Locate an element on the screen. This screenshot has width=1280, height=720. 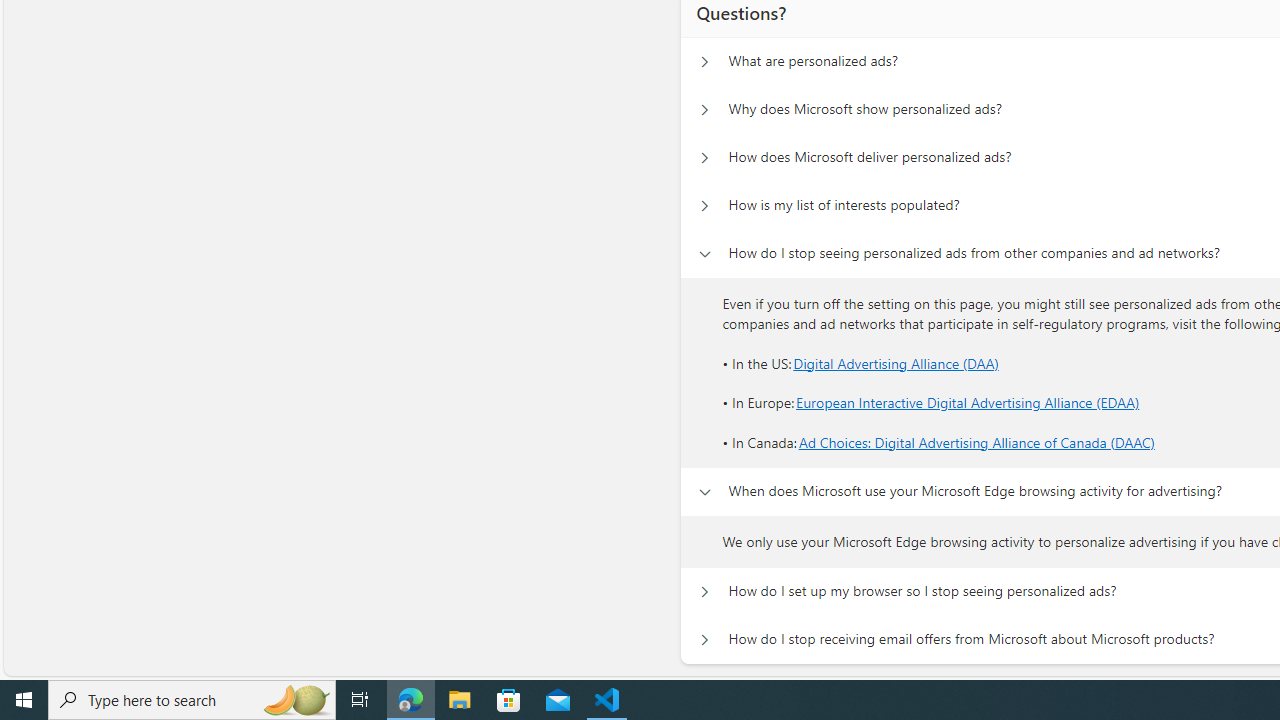
Questions? What are personalized ads? is located at coordinates (704, 62).